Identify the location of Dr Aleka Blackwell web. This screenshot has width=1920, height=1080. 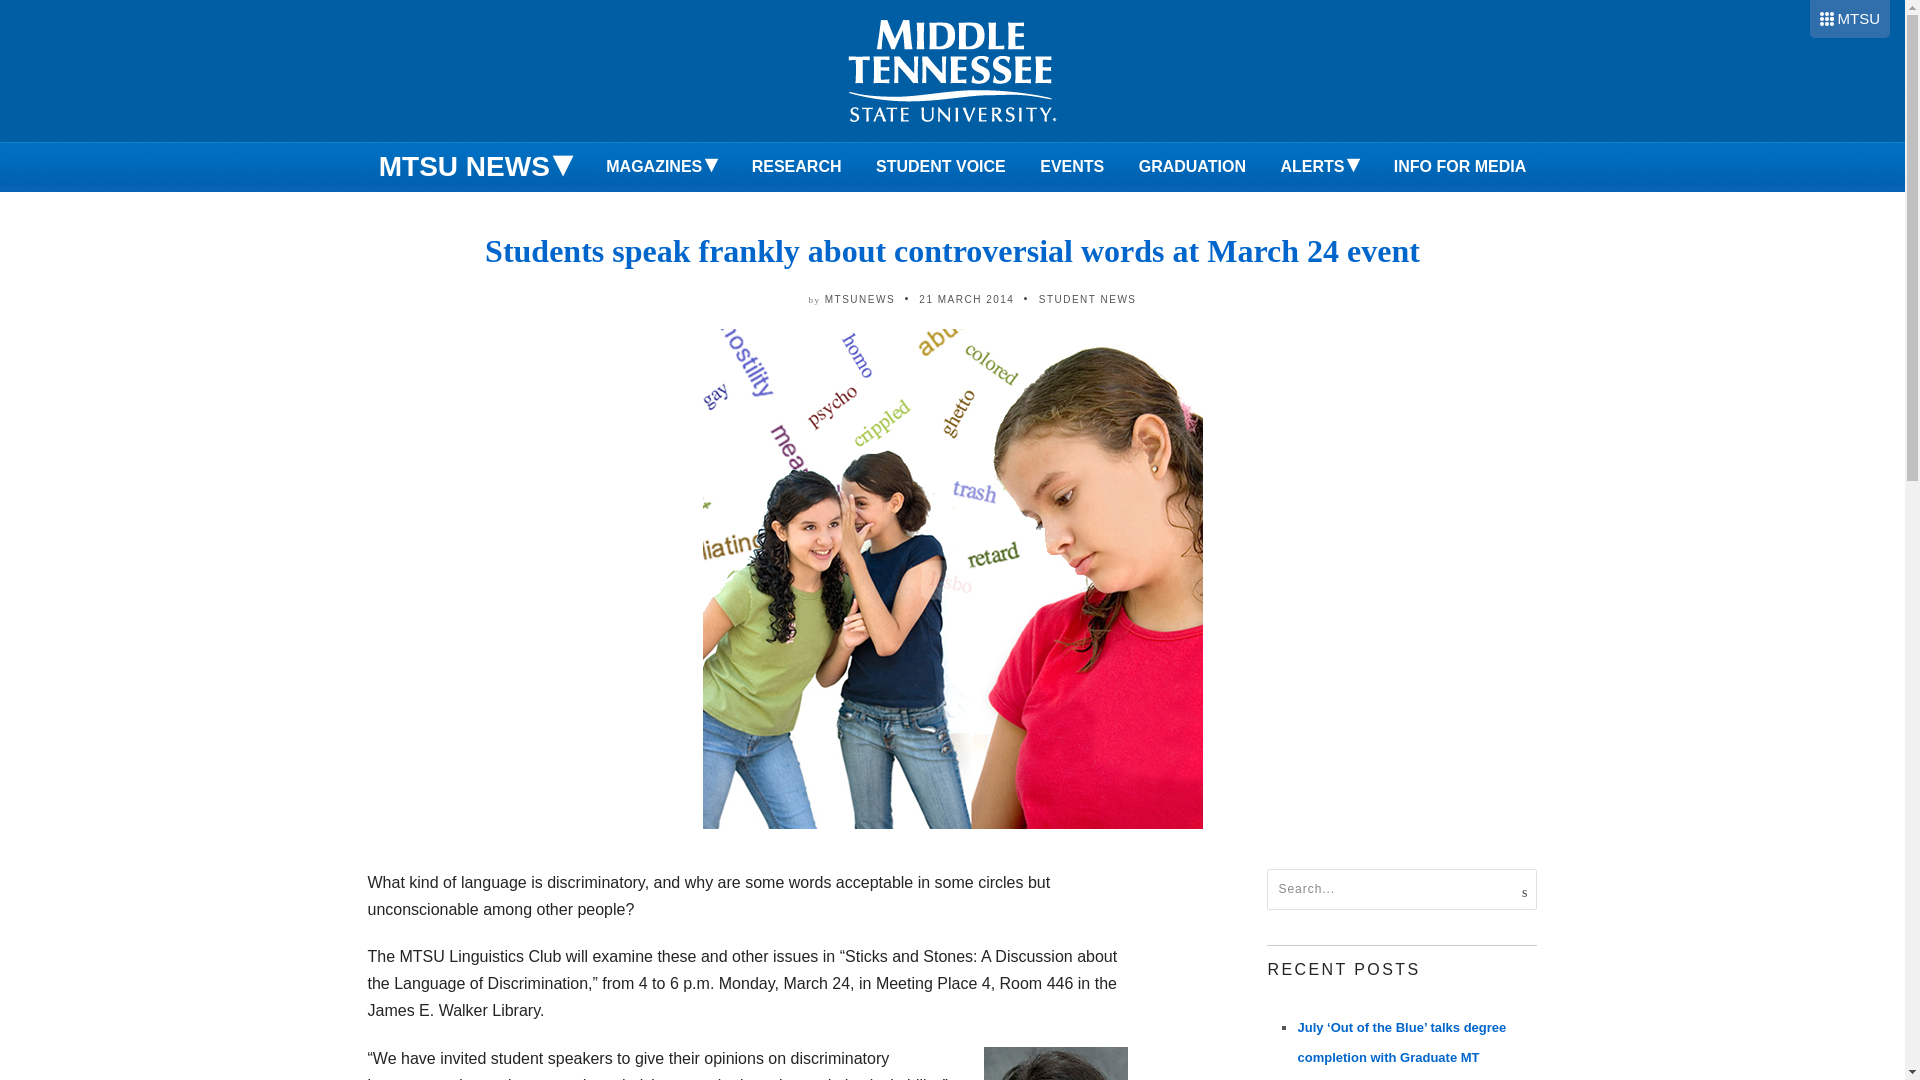
(1056, 1063).